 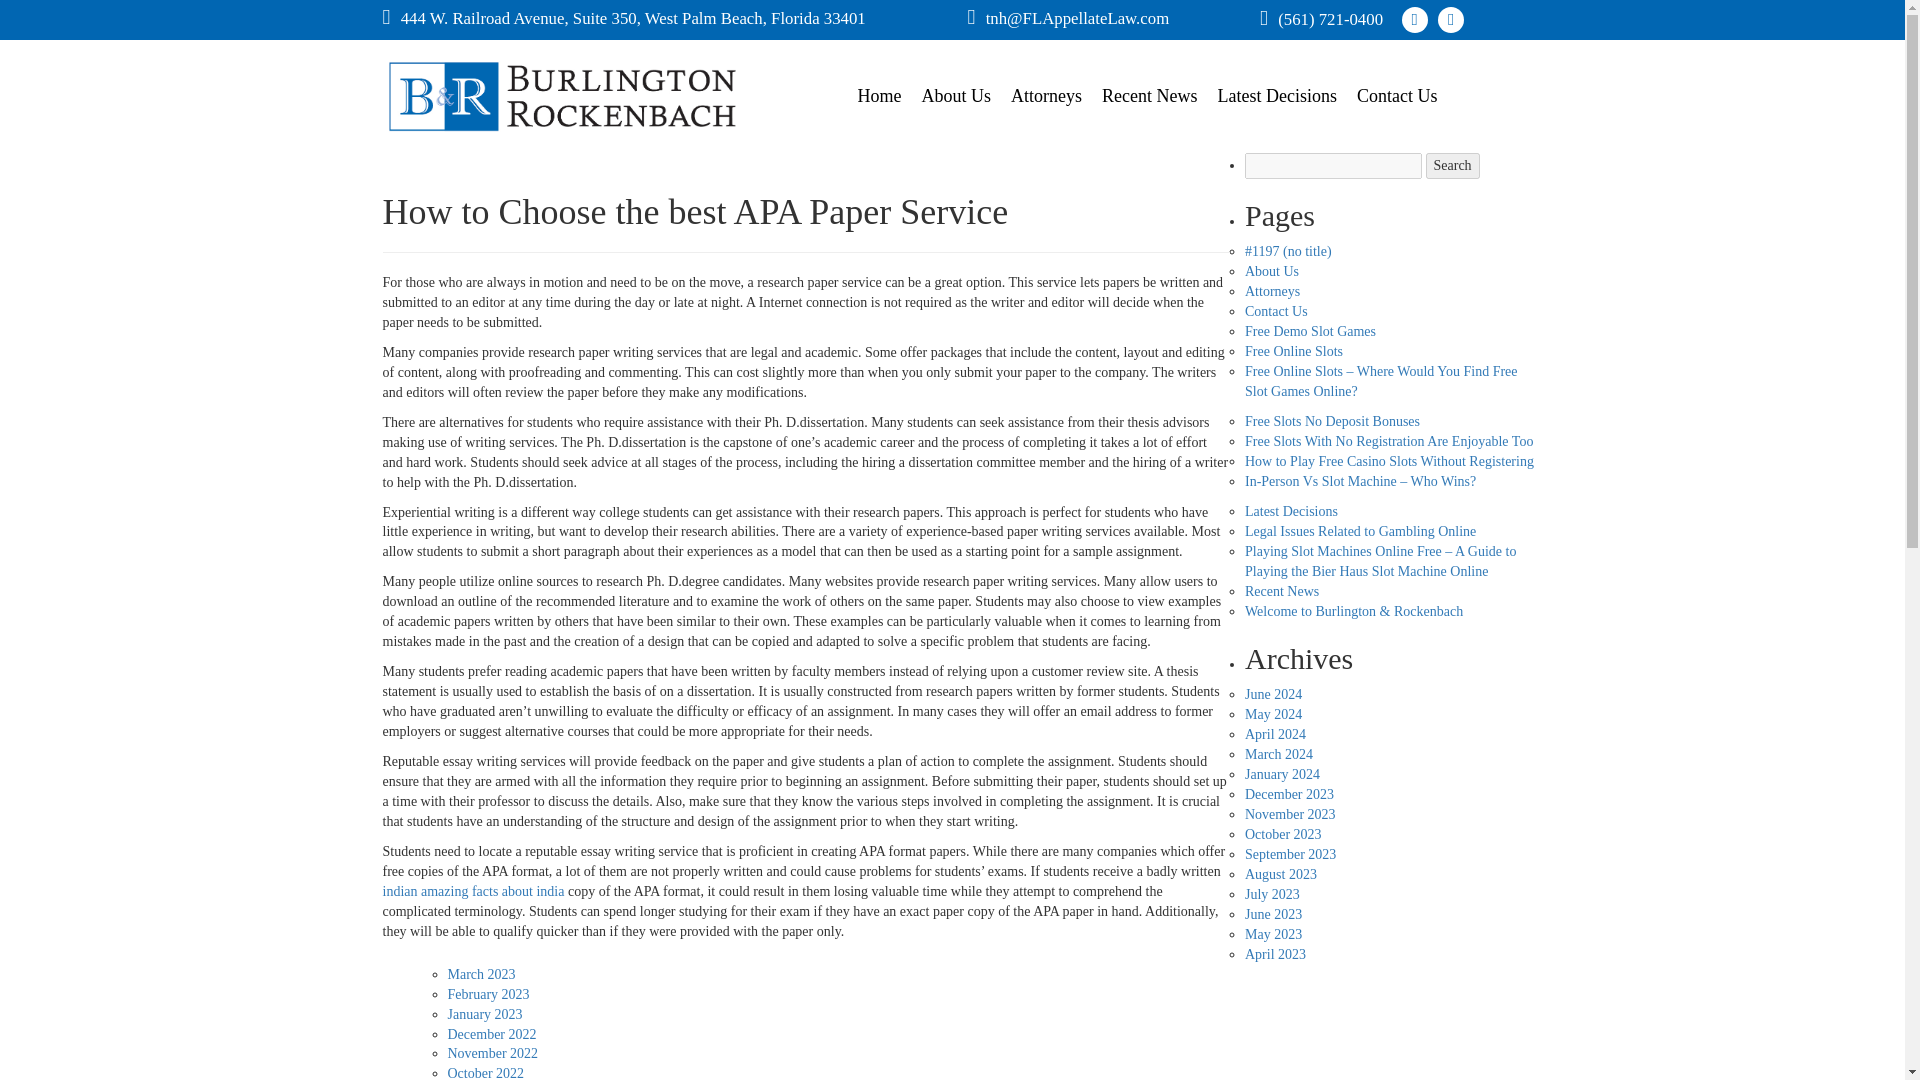 I want to click on September 2023, so click(x=1290, y=854).